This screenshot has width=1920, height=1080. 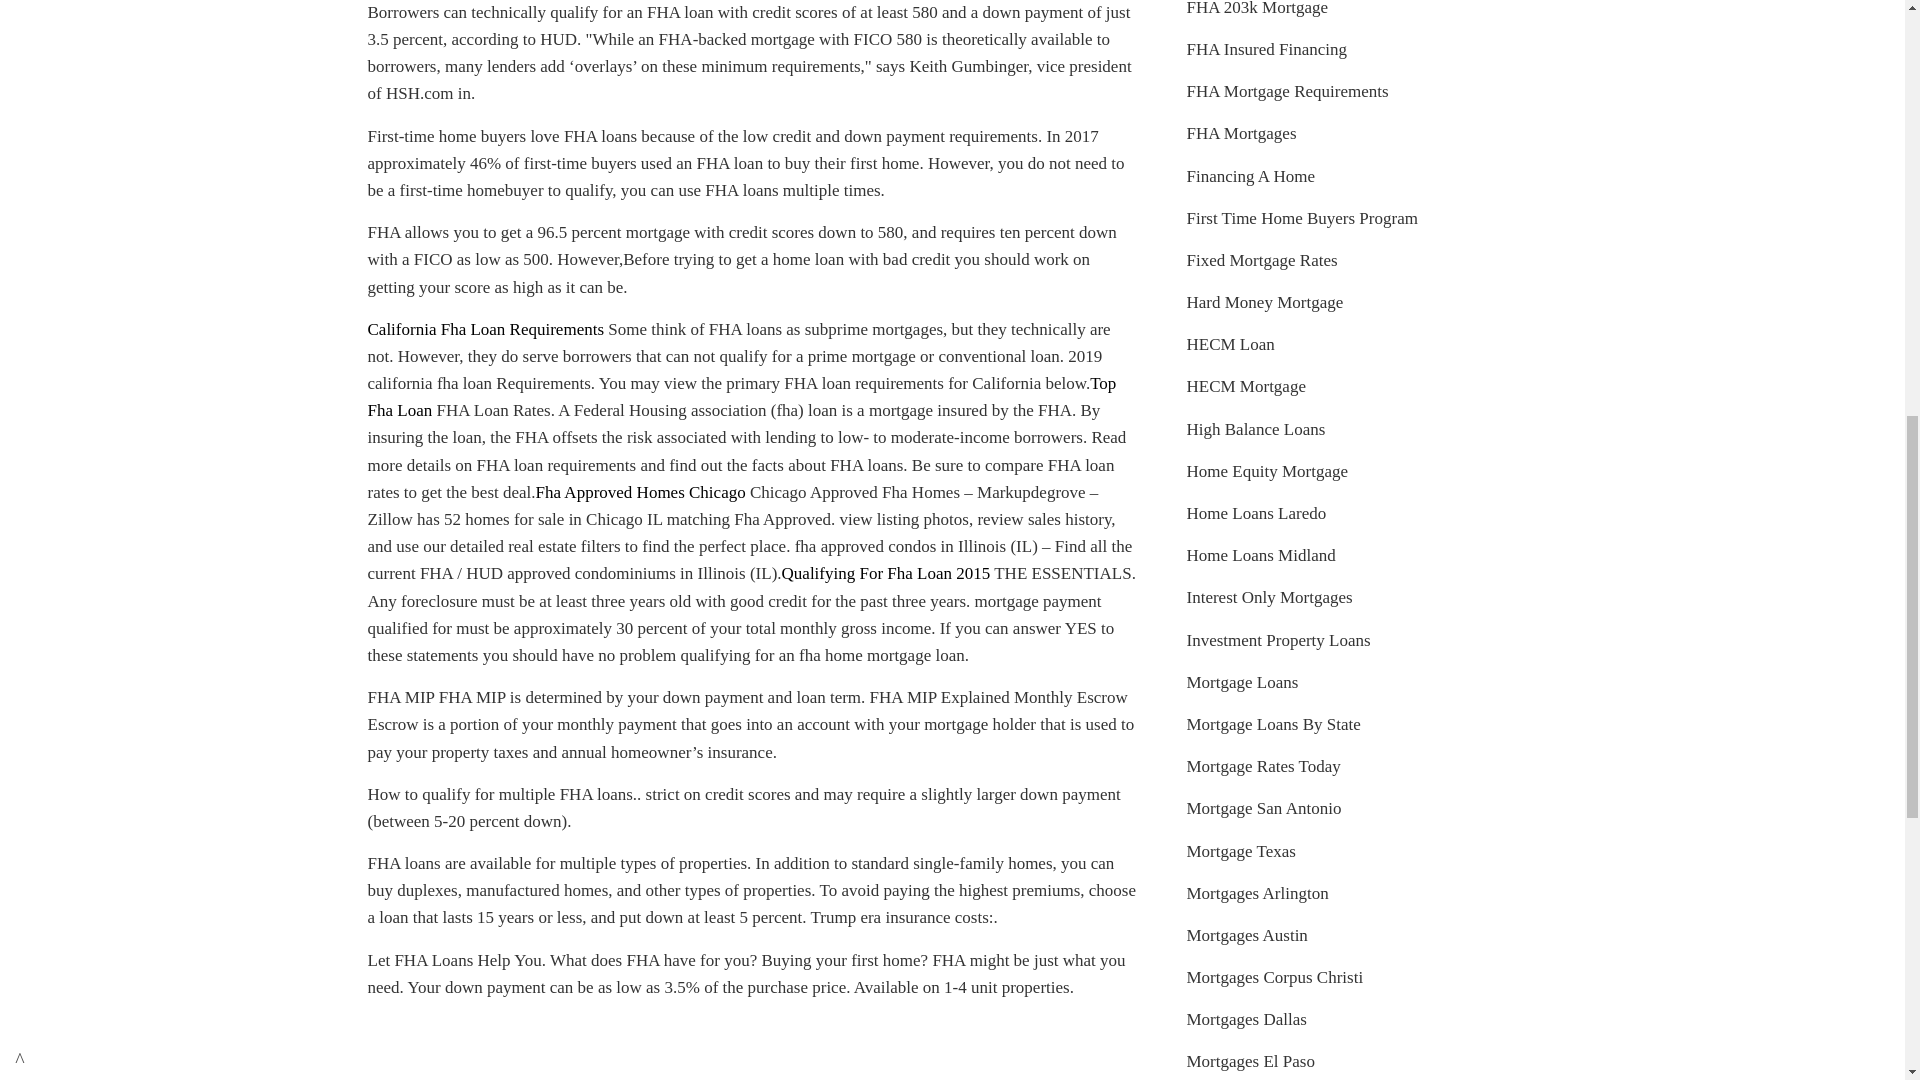 I want to click on Financing A Home, so click(x=1250, y=176).